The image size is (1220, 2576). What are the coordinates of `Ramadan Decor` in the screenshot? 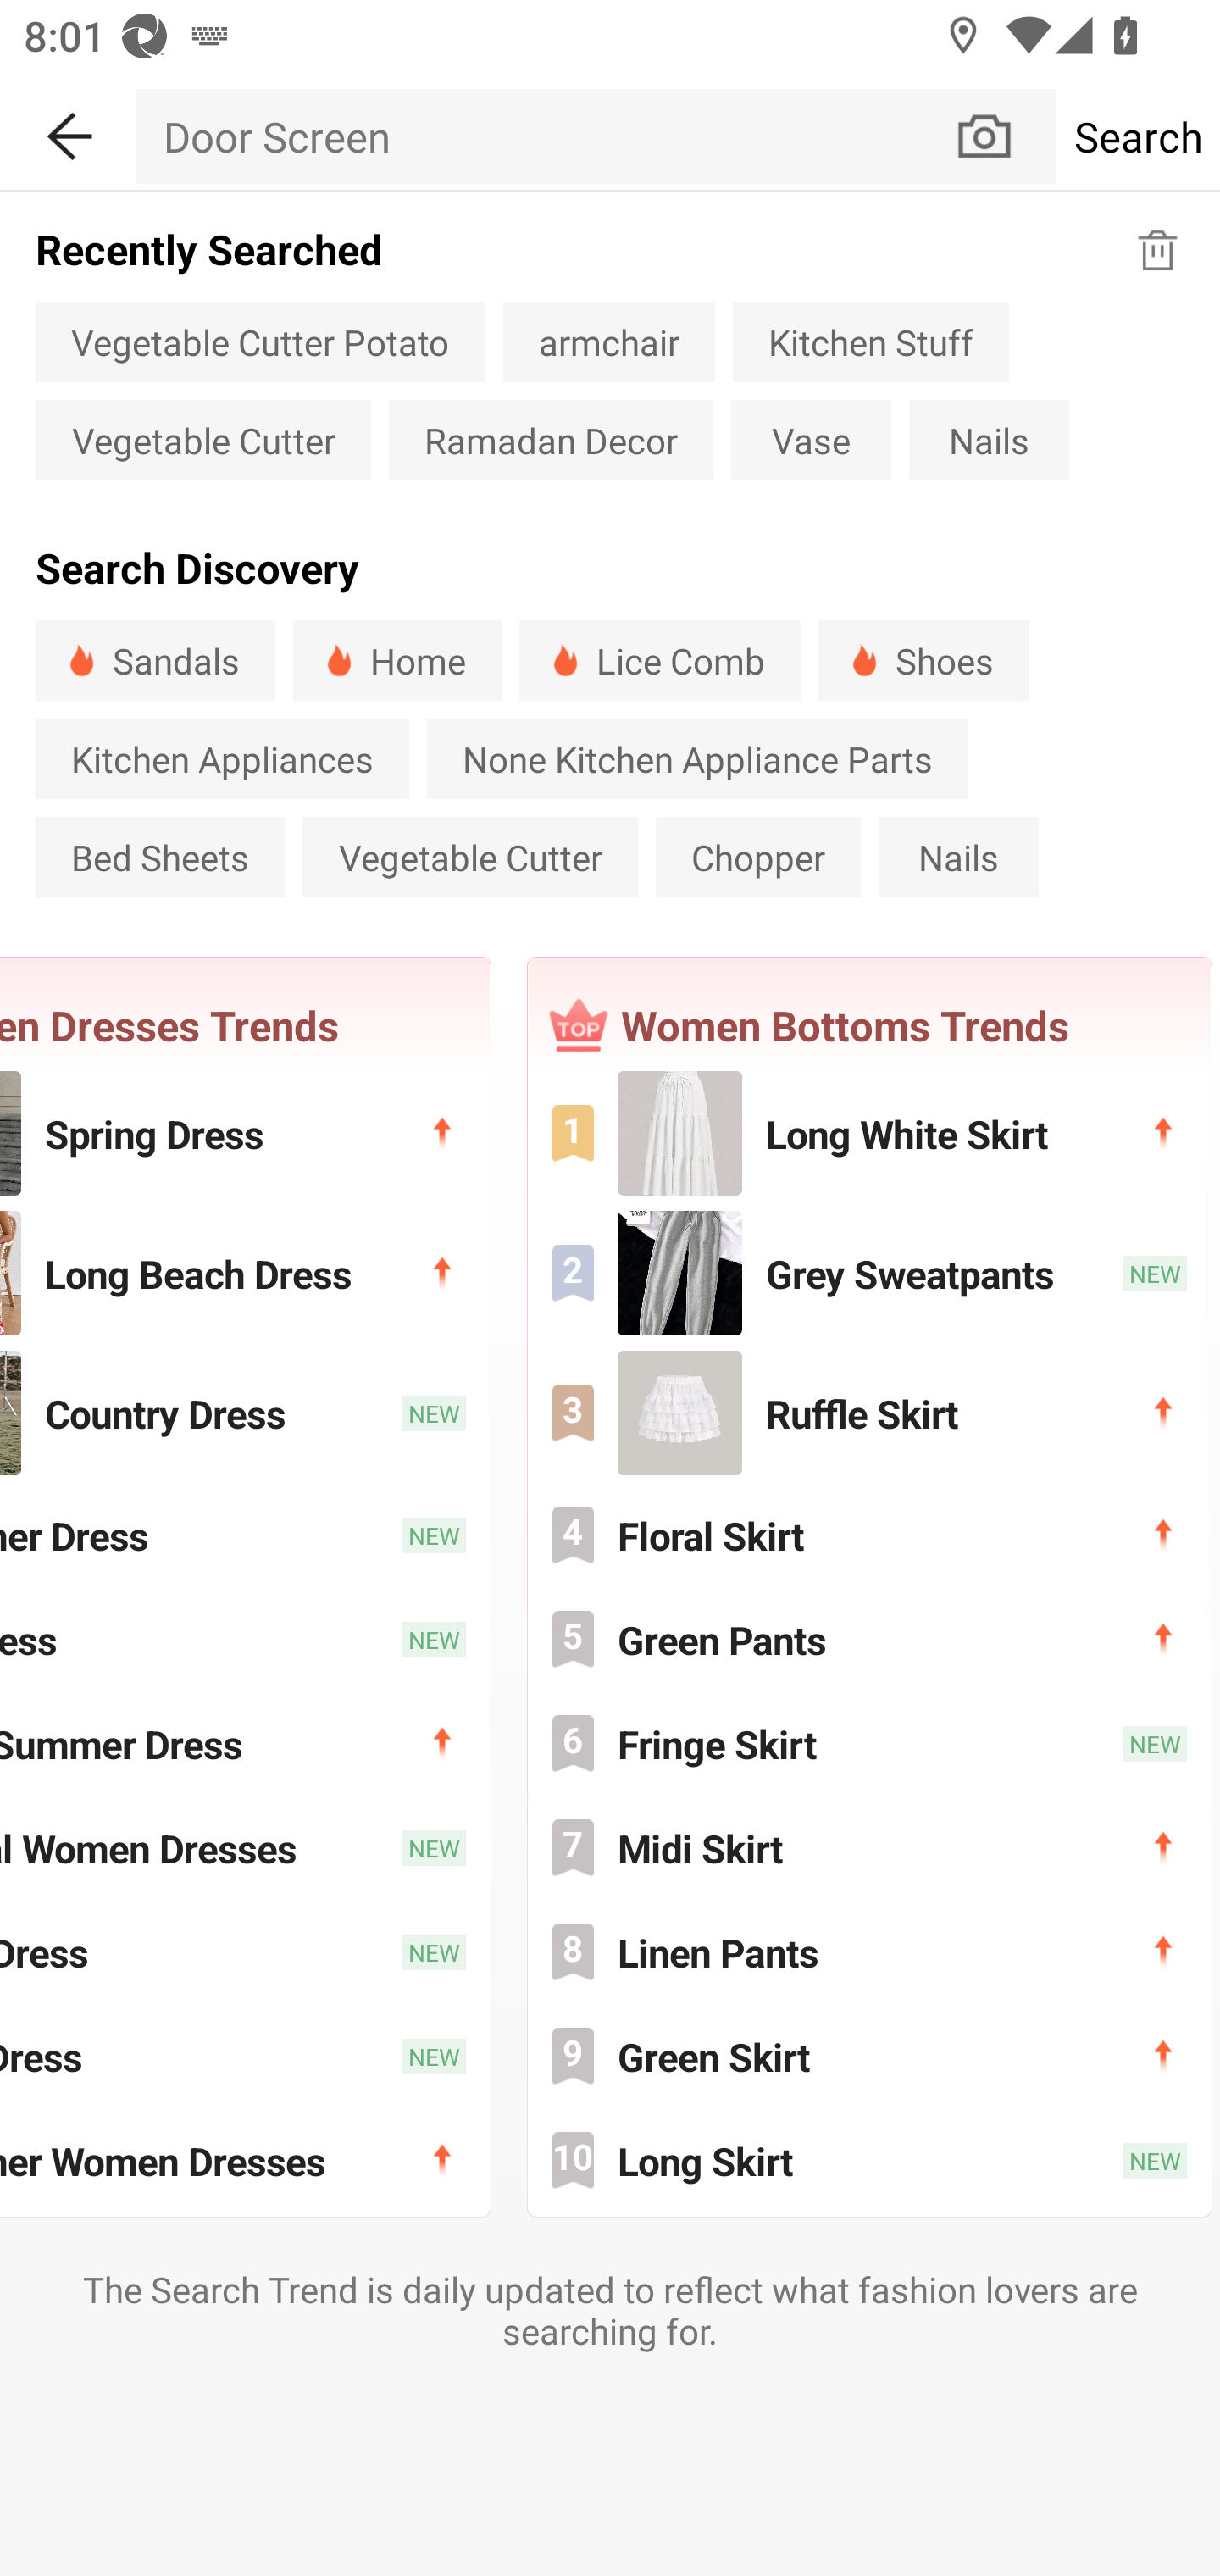 It's located at (551, 441).